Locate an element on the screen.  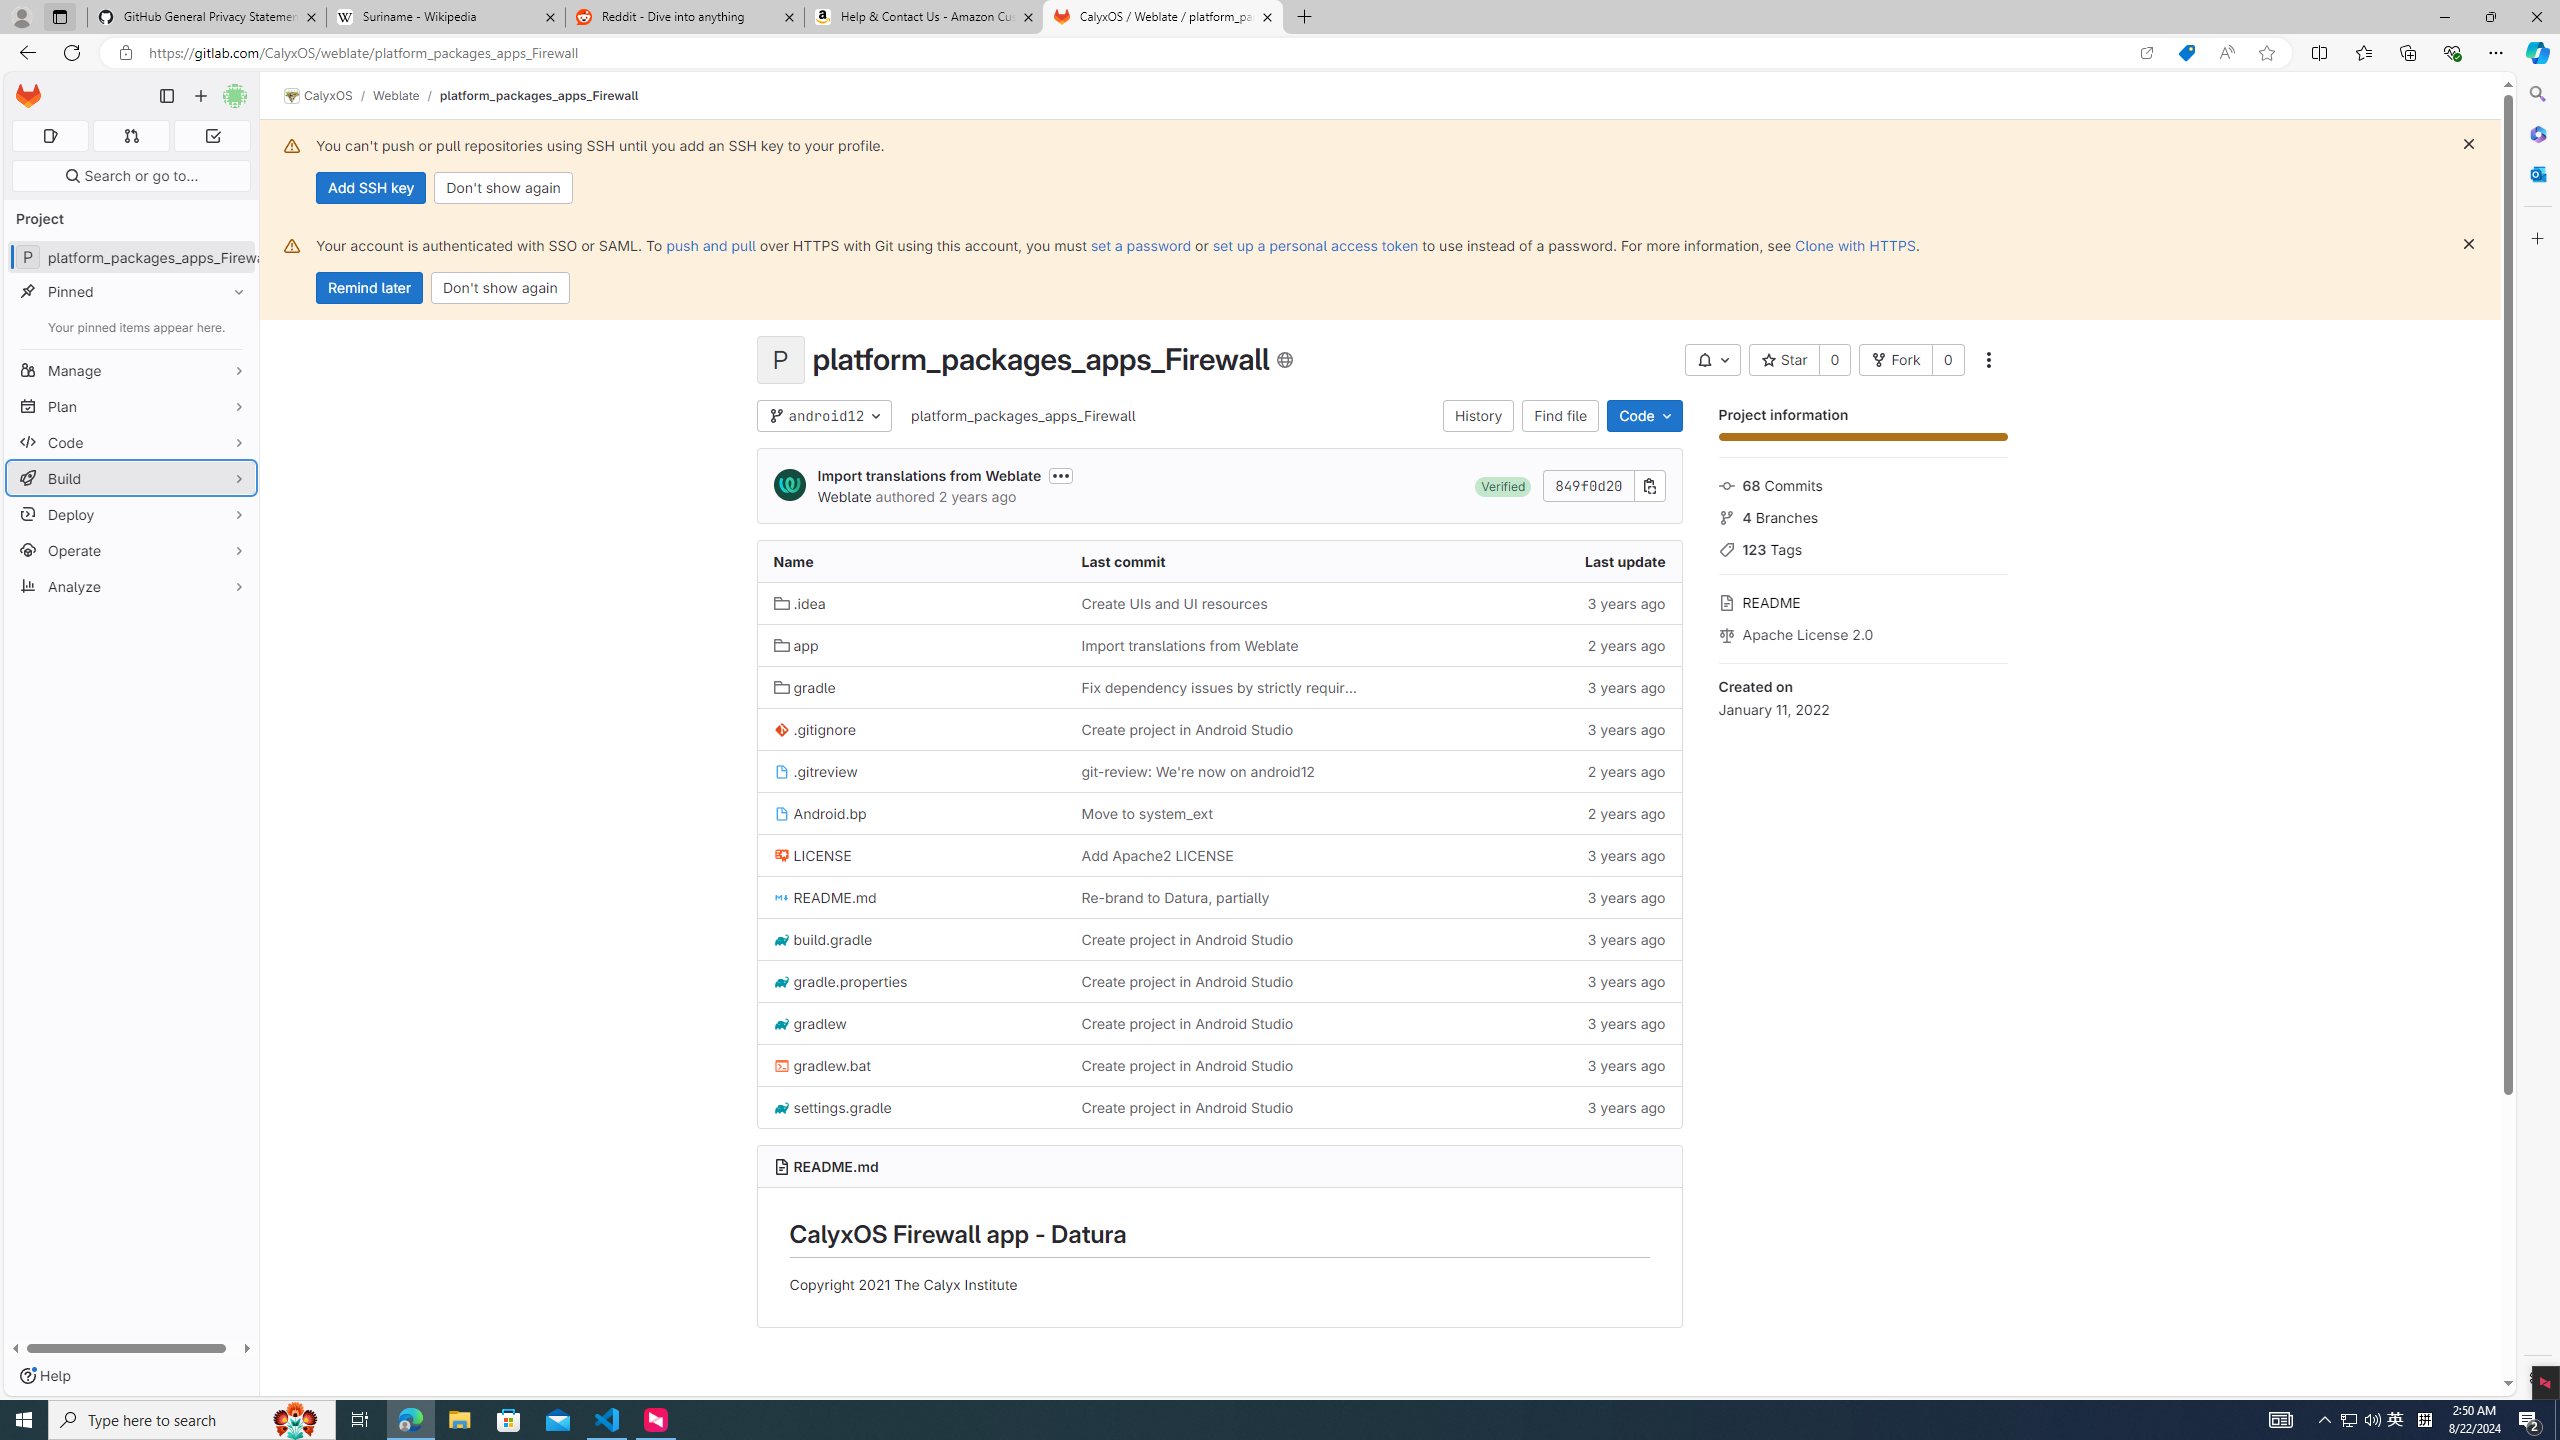
git-review: We're now on android12 is located at coordinates (1198, 770).